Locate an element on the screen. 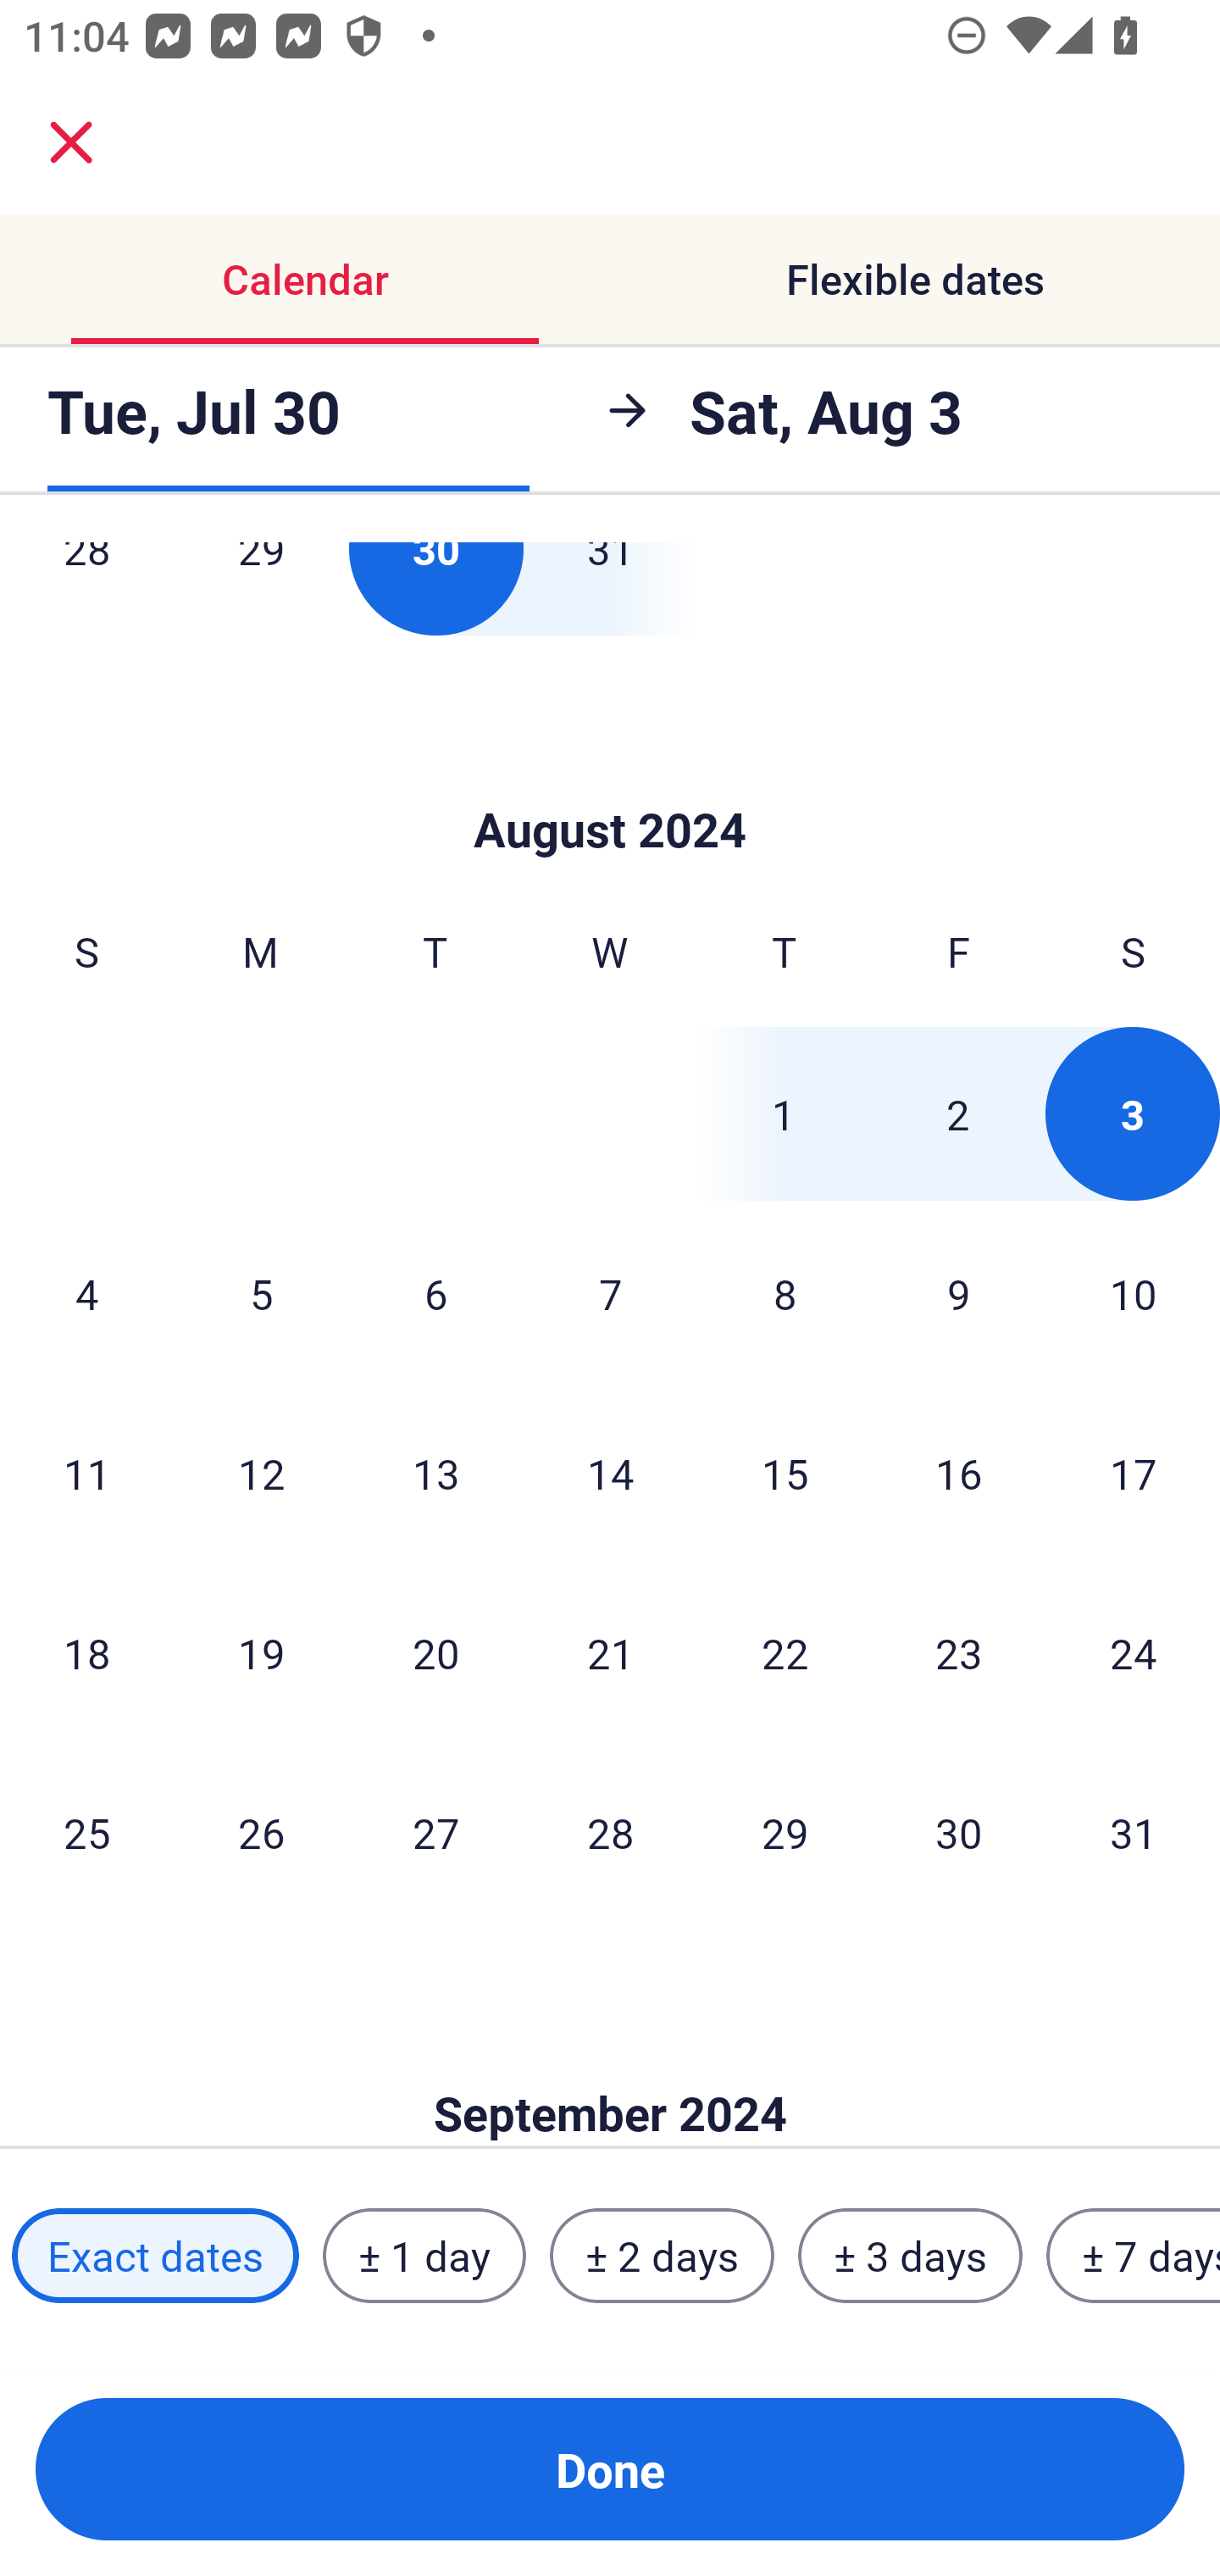 The height and width of the screenshot is (2576, 1220). 30 Friday, August 30, 2024 is located at coordinates (959, 1832).